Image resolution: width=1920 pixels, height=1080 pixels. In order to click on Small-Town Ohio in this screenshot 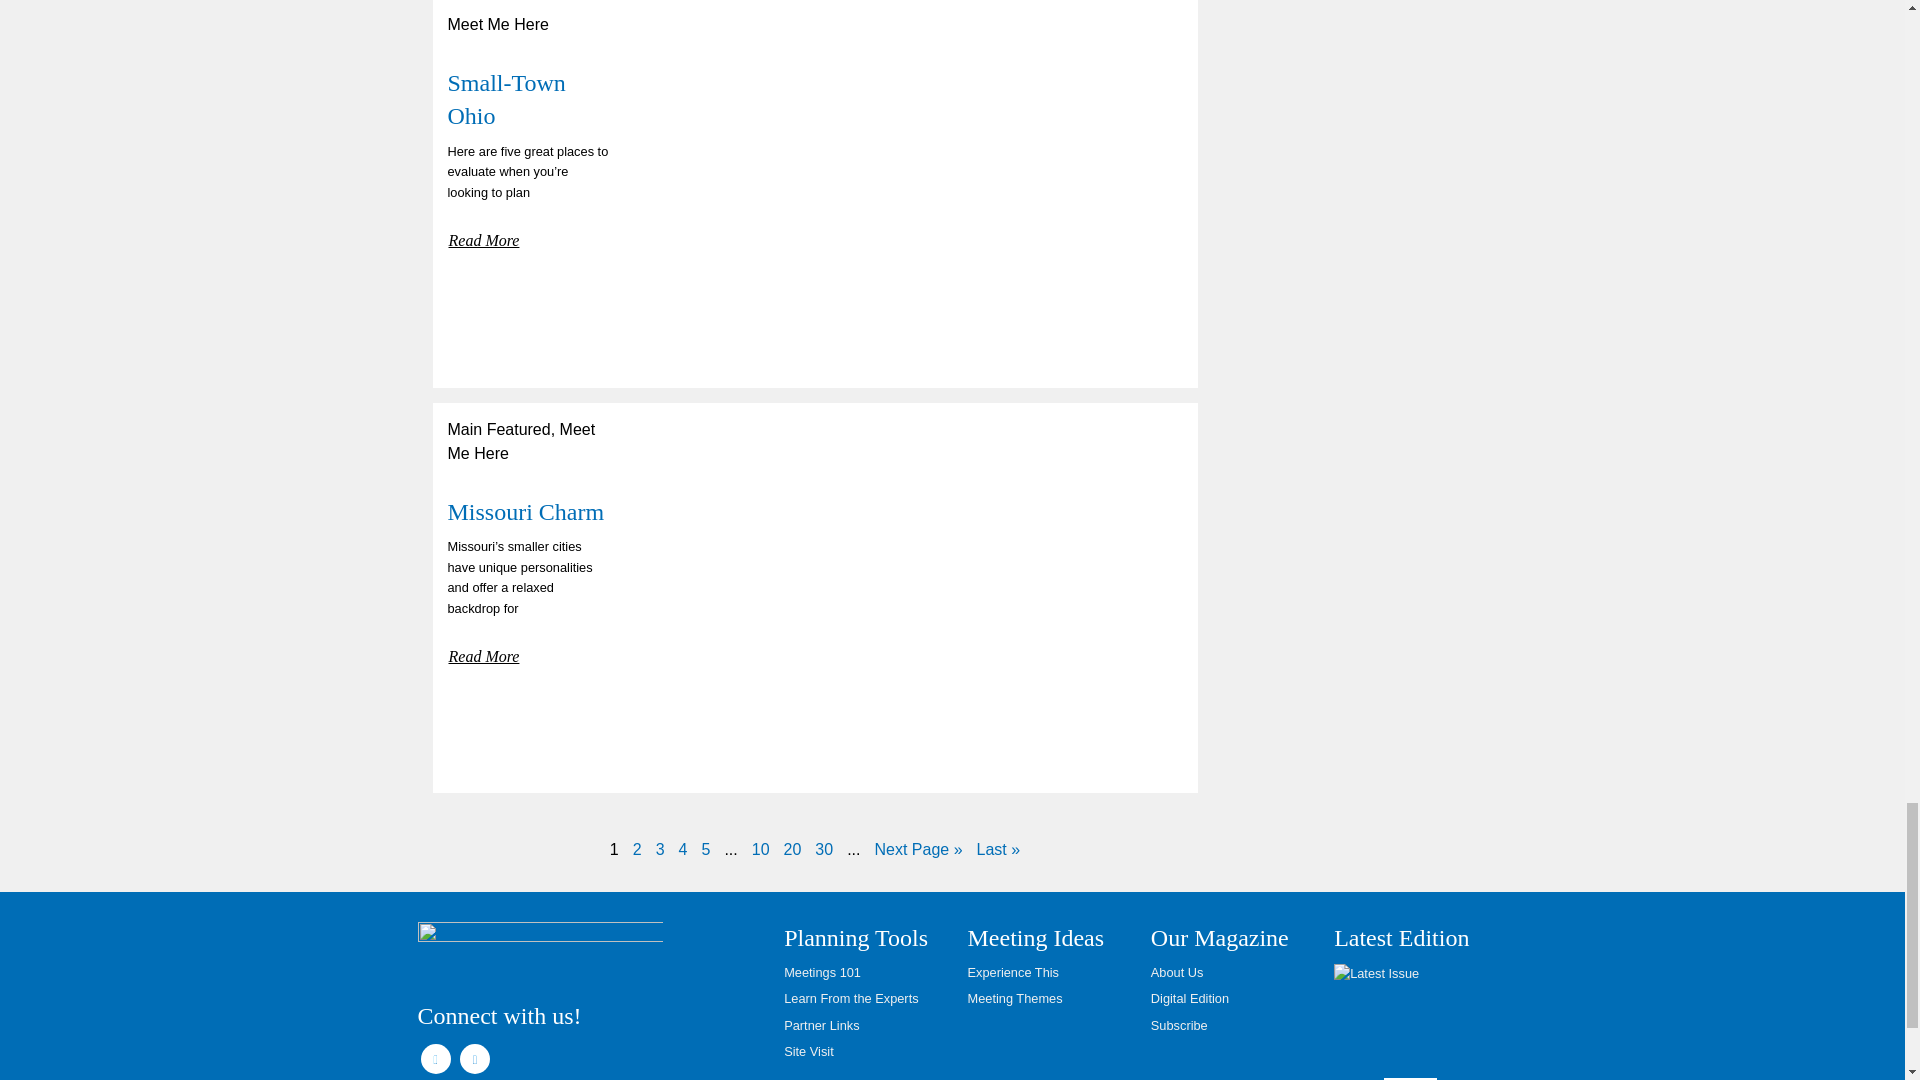, I will do `click(506, 100)`.